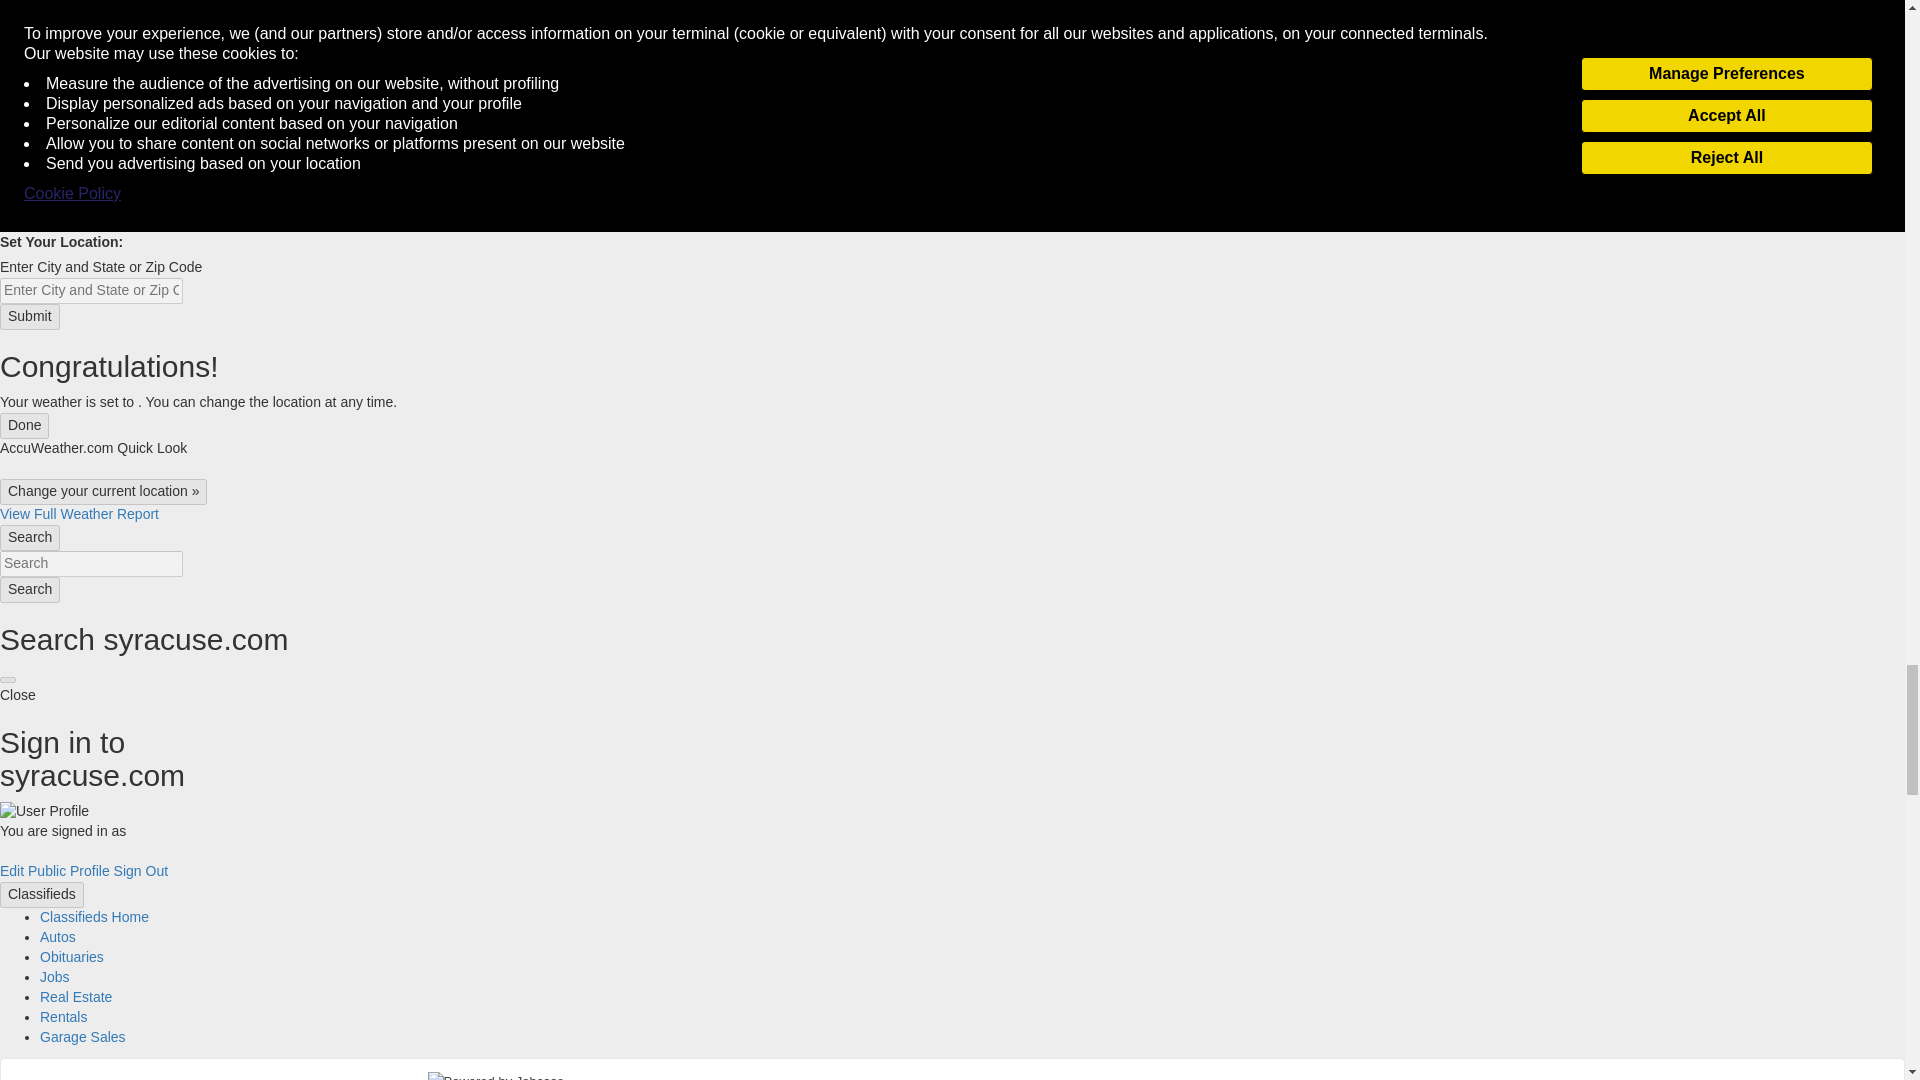 This screenshot has height=1080, width=1920. What do you see at coordinates (68, 870) in the screenshot?
I see `View your public profile` at bounding box center [68, 870].